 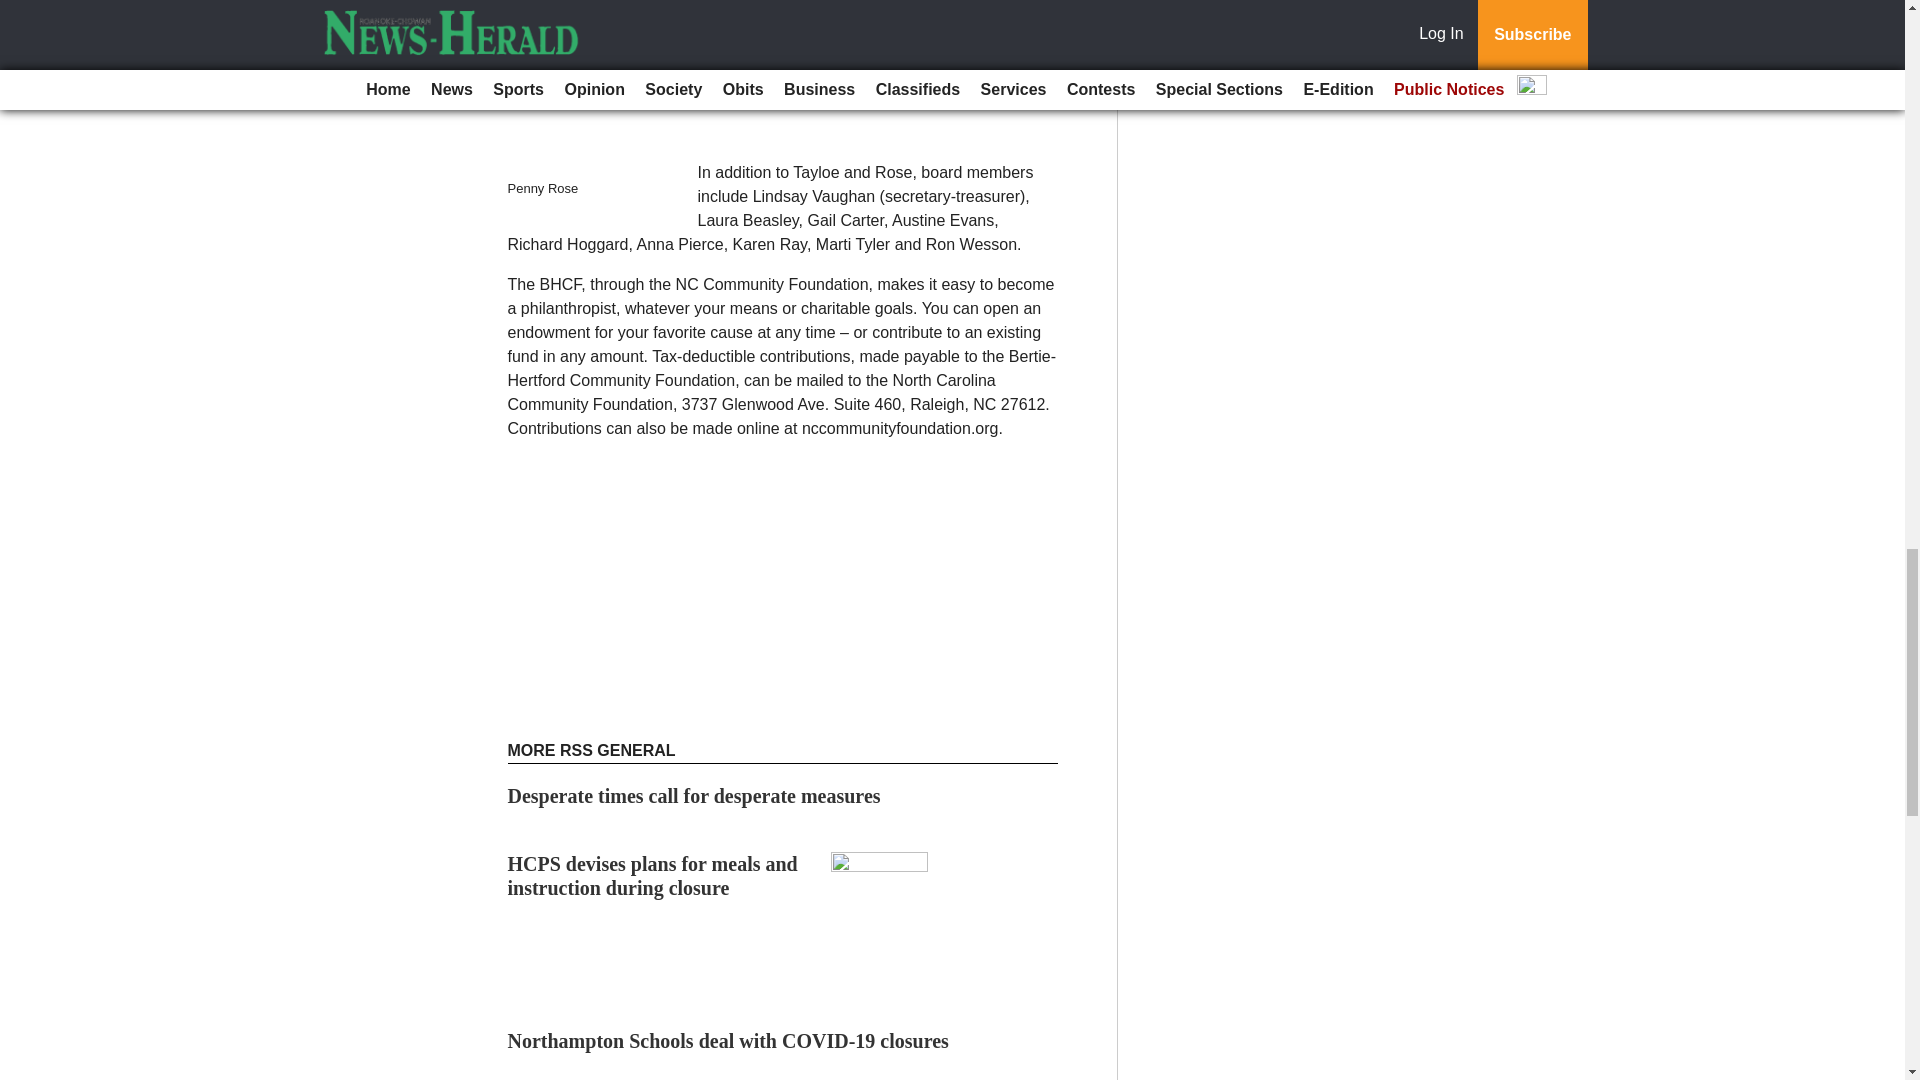 I want to click on Desperate times call for desperate measures, so click(x=694, y=796).